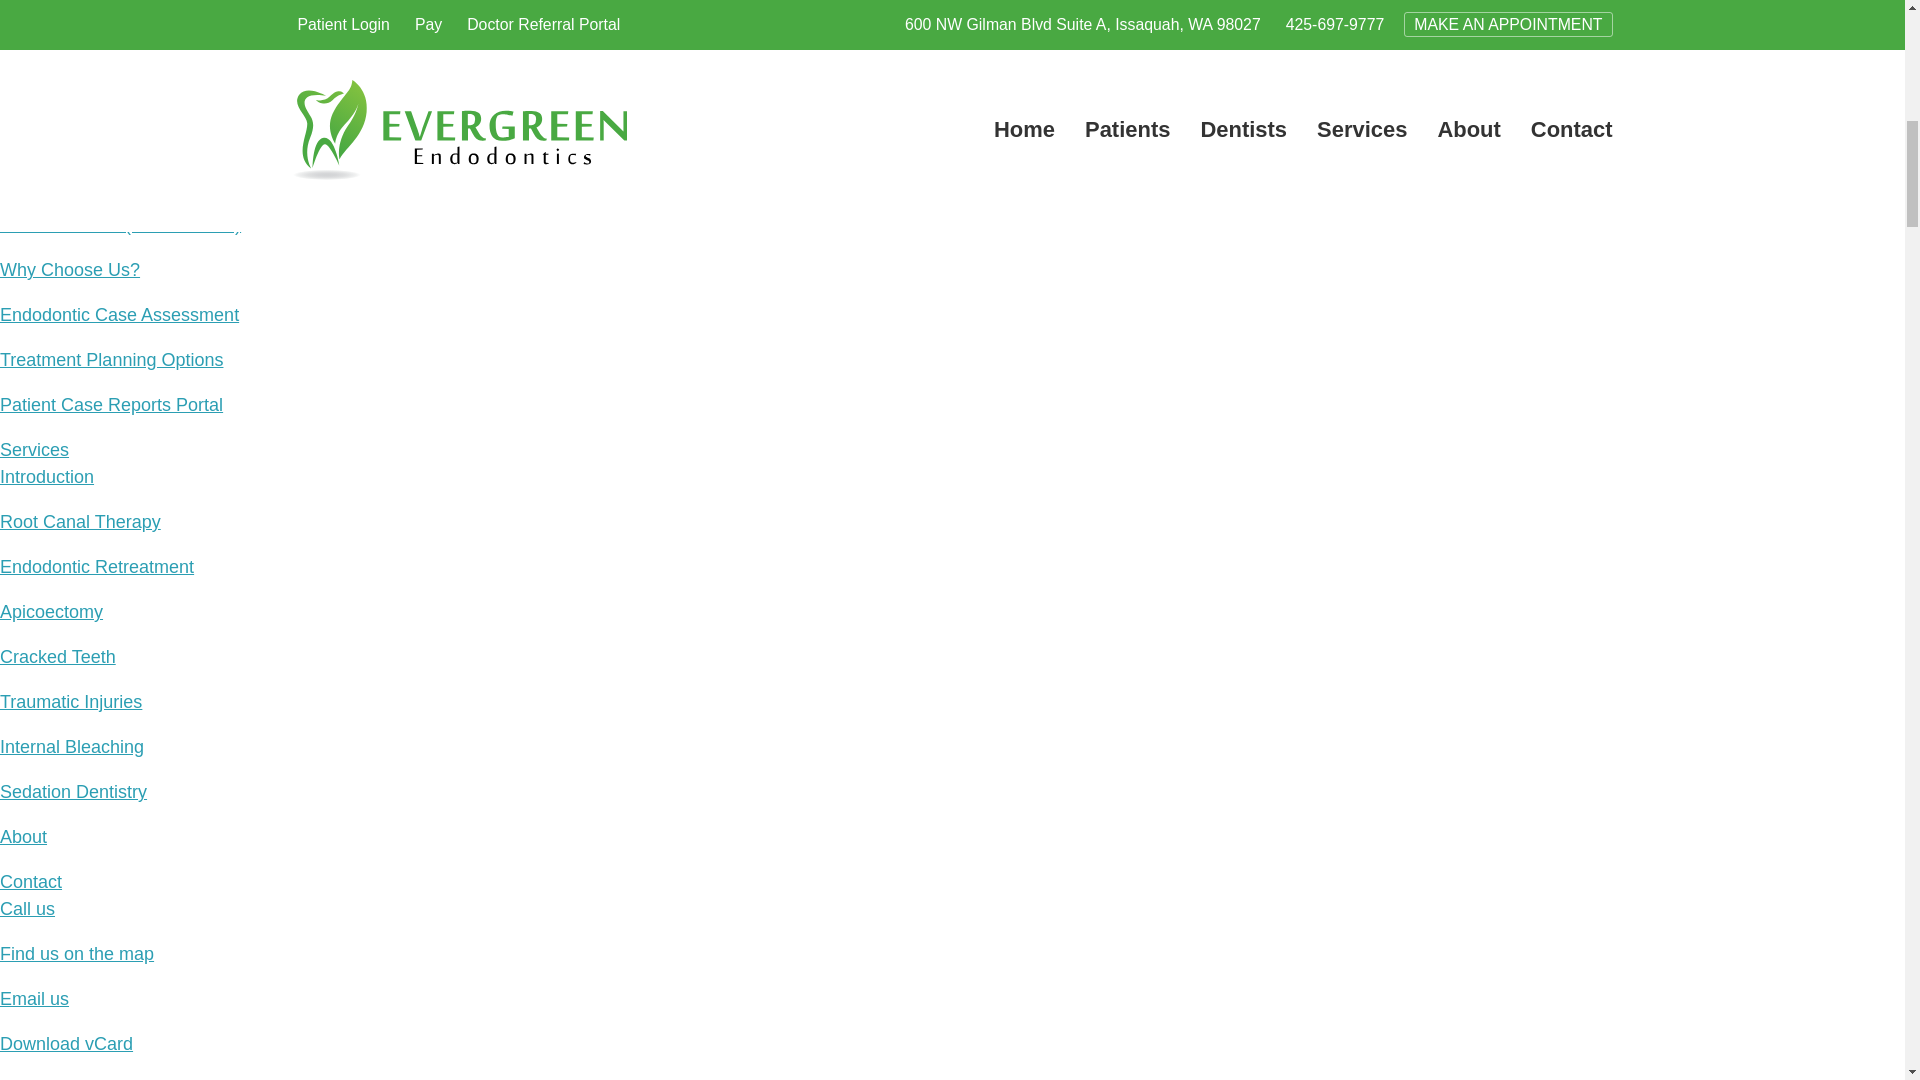 This screenshot has width=1920, height=1080. What do you see at coordinates (74, 792) in the screenshot?
I see `Sedation Dentistry` at bounding box center [74, 792].